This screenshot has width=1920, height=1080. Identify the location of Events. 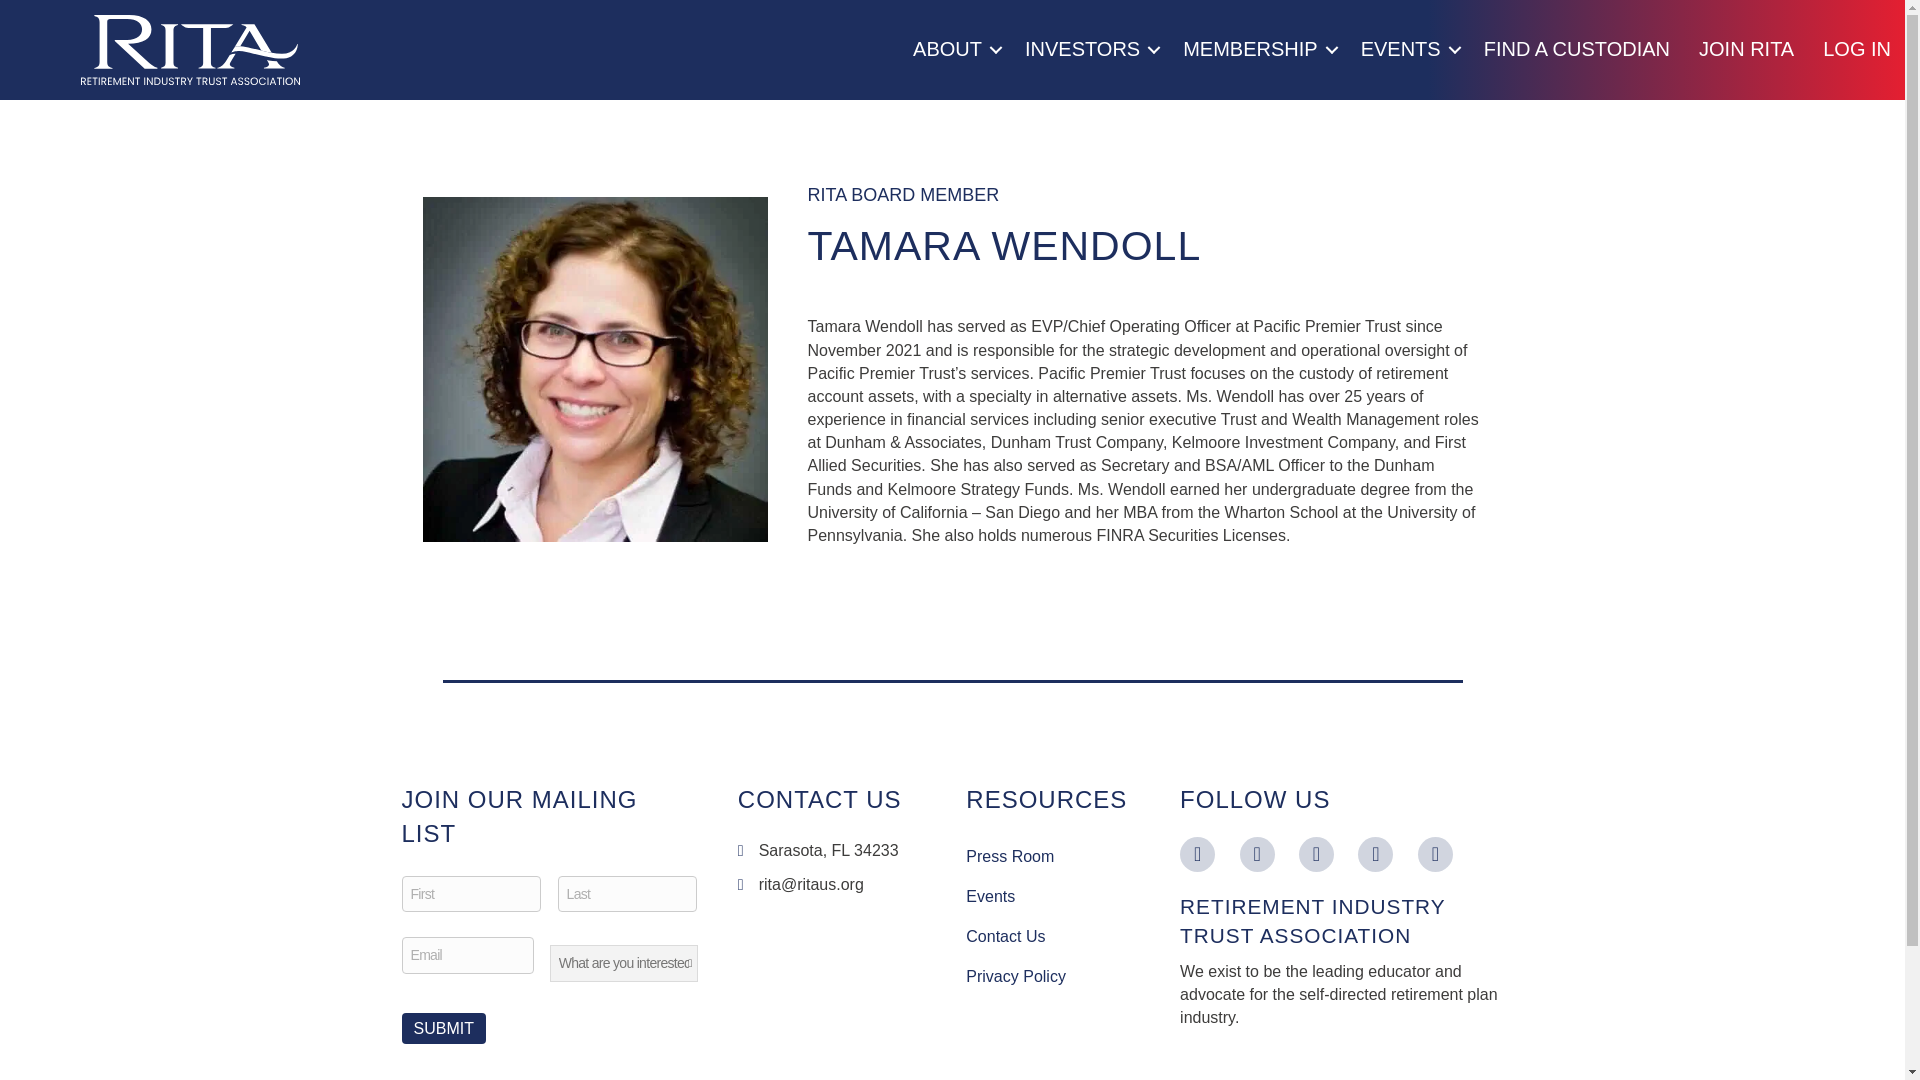
(1052, 896).